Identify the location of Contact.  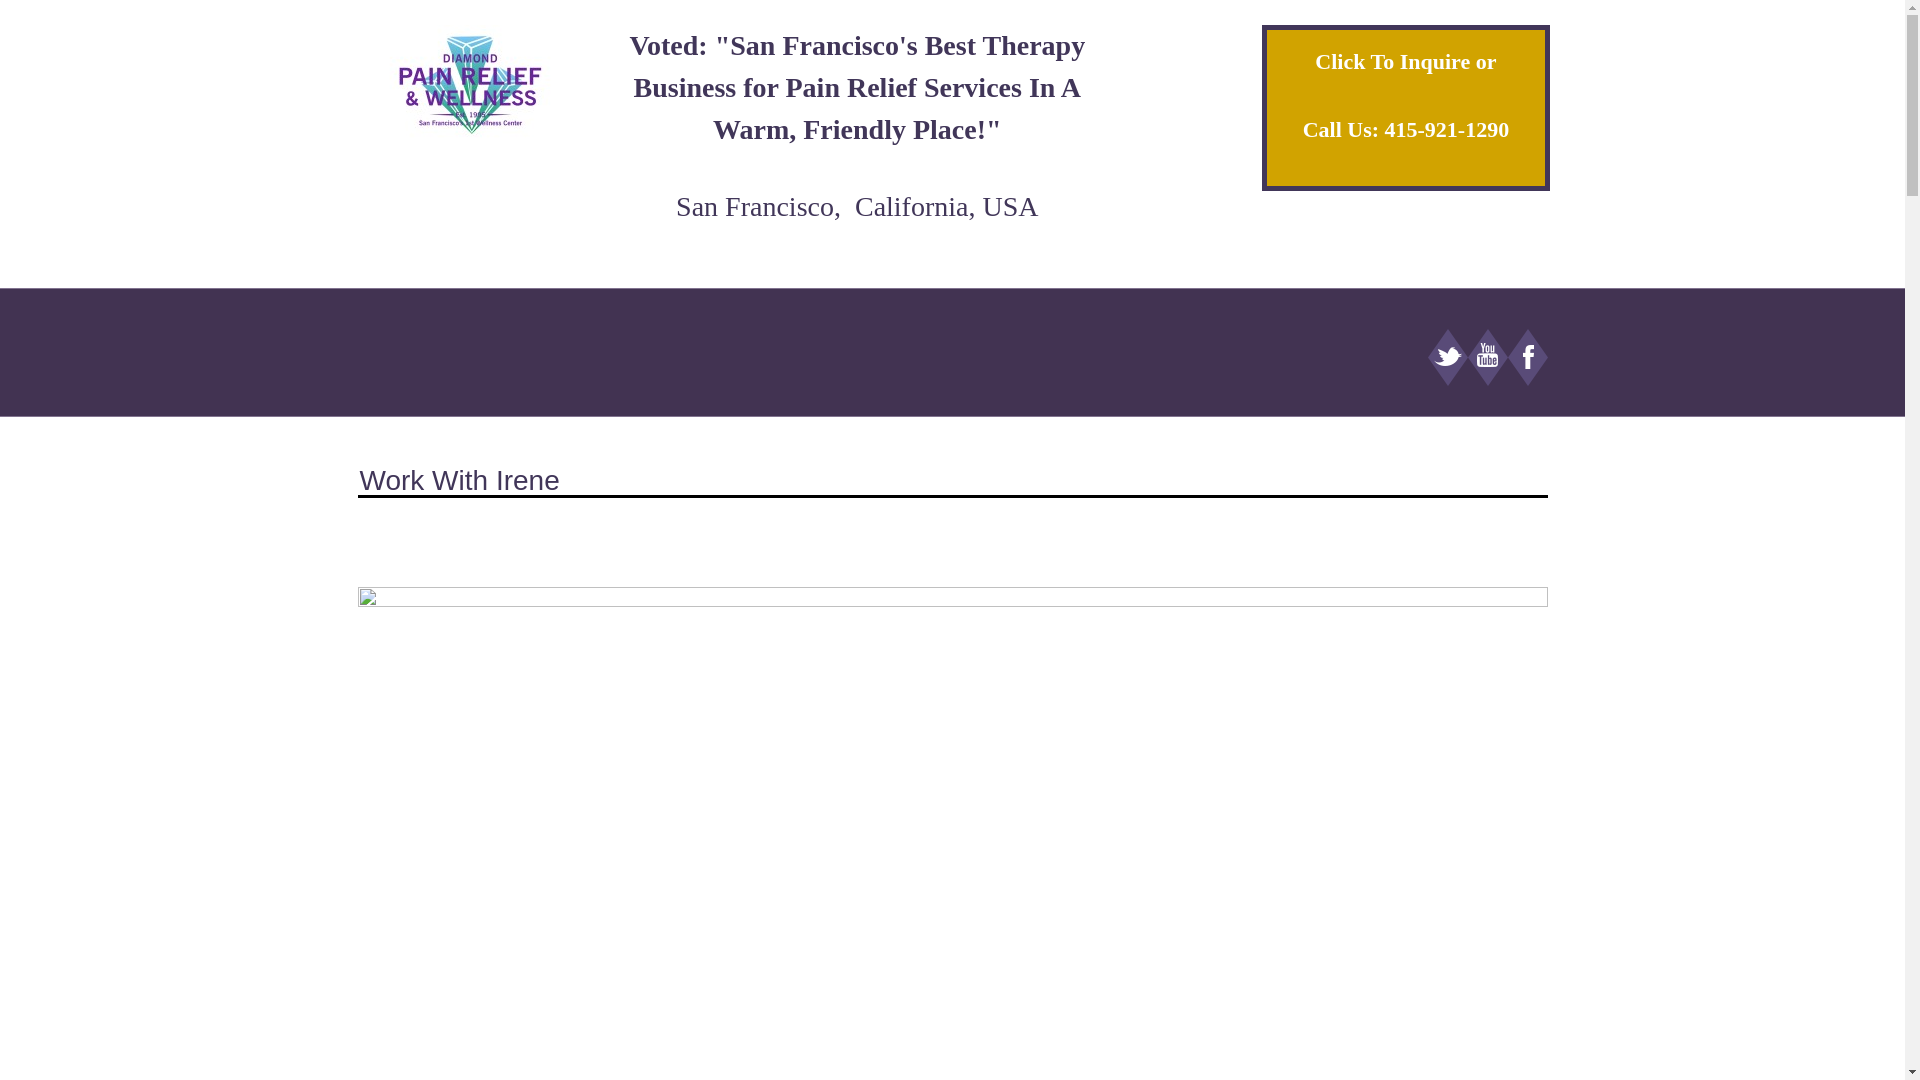
(1392, 61).